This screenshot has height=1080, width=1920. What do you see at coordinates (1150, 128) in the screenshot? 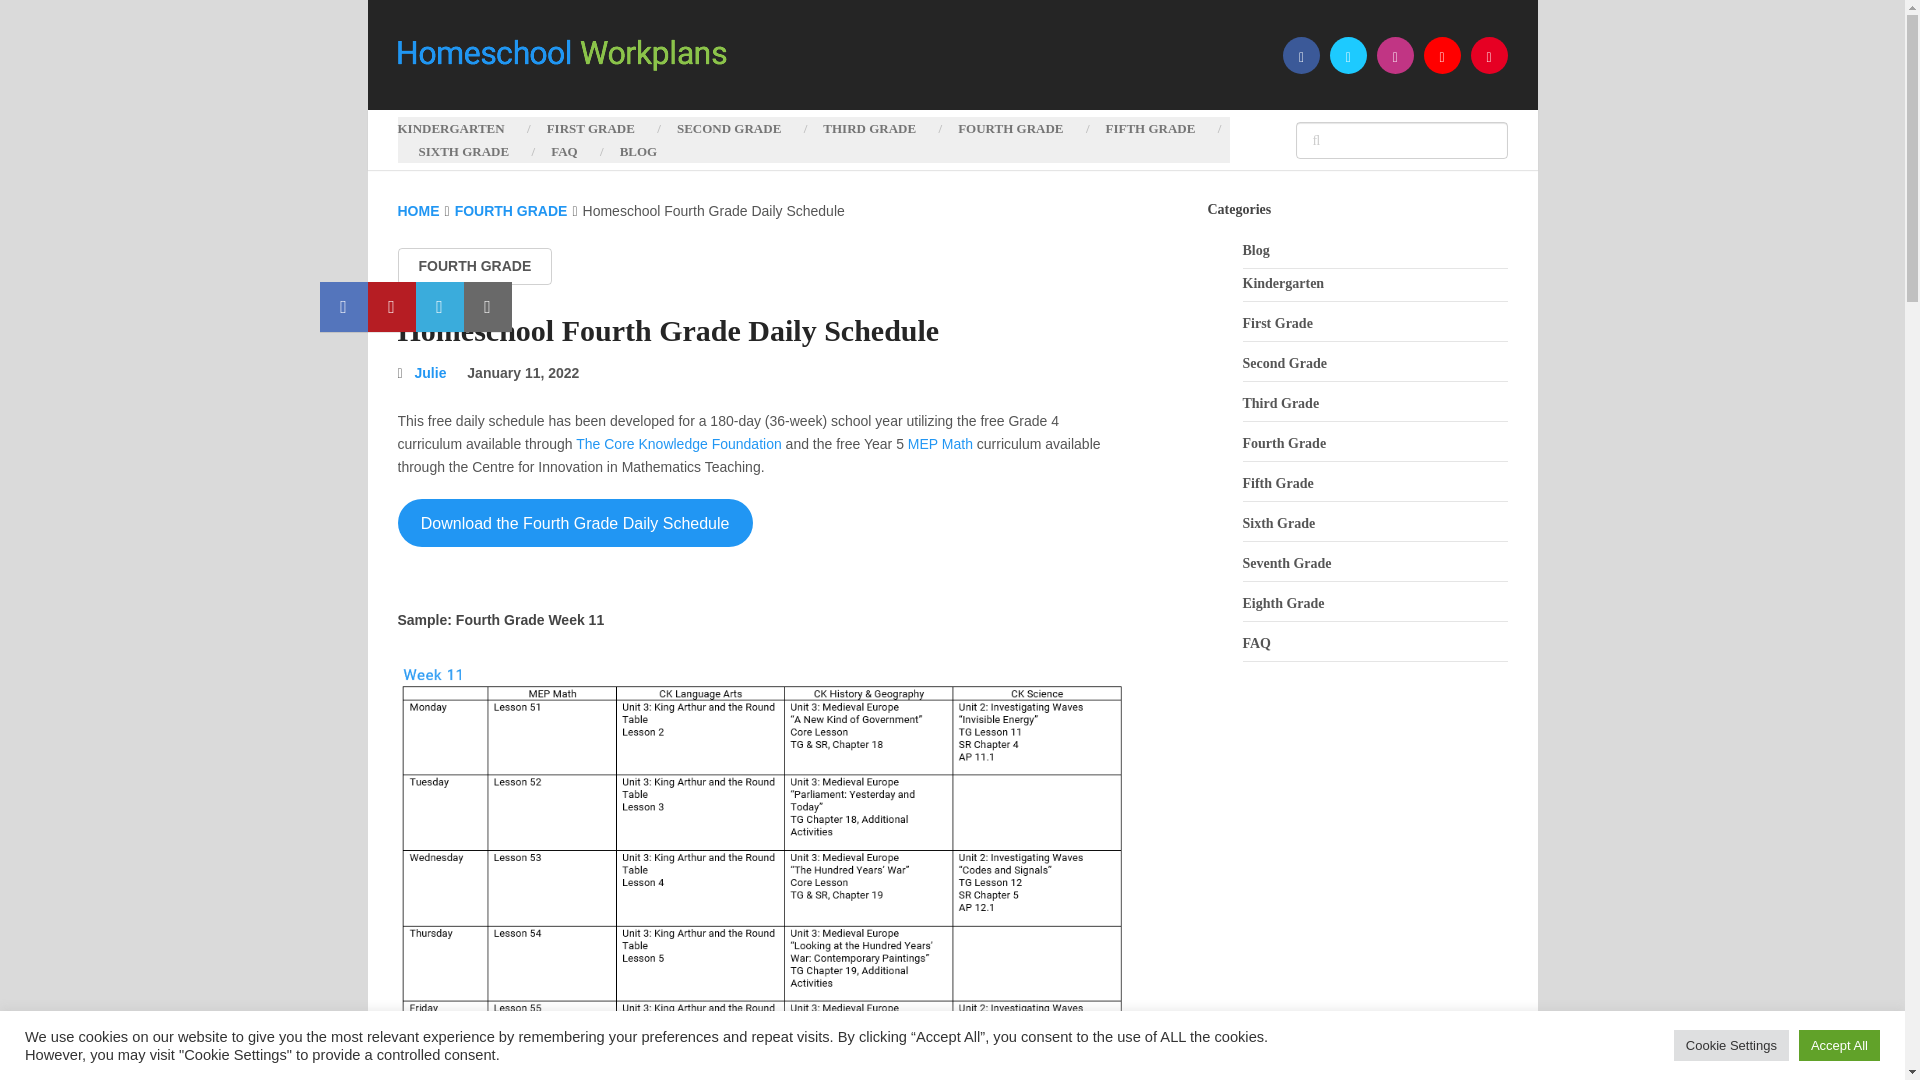
I see `FIFTH GRADE` at bounding box center [1150, 128].